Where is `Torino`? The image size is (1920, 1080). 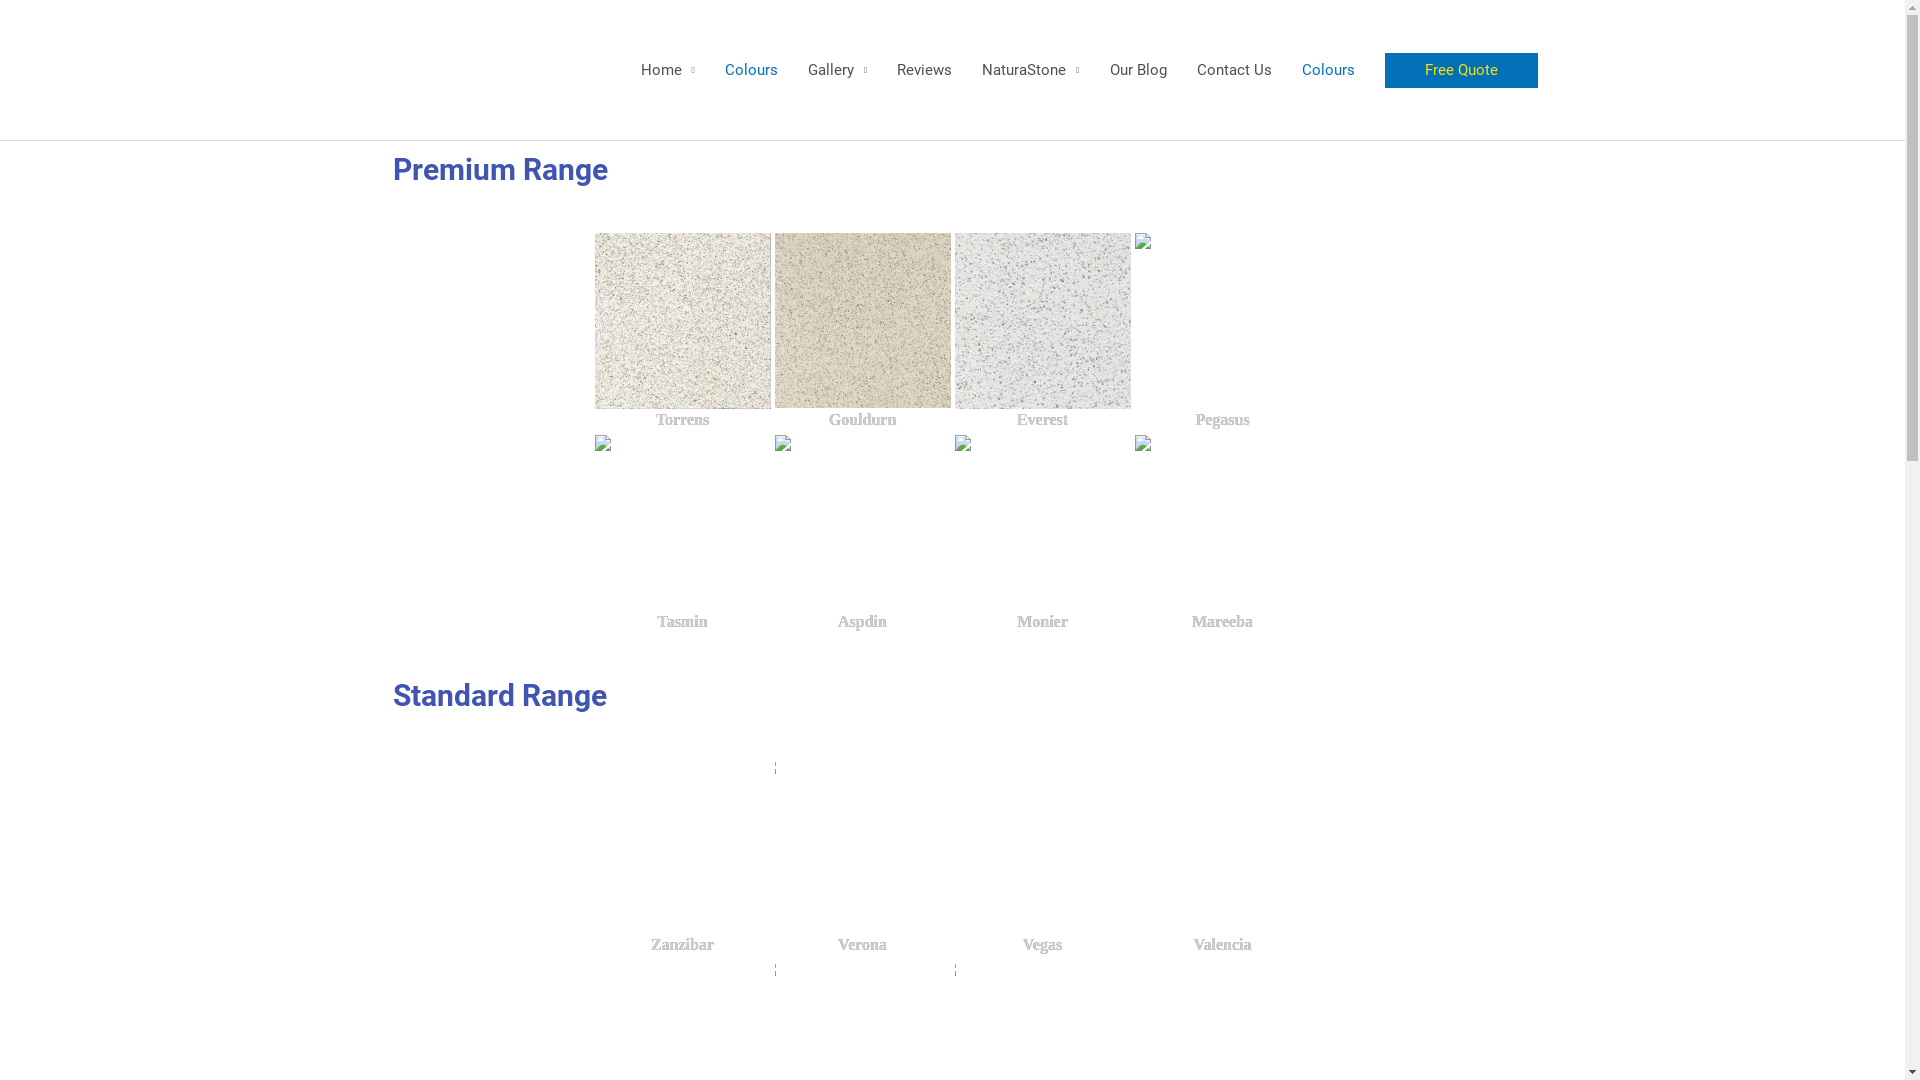 Torino is located at coordinates (948, 968).